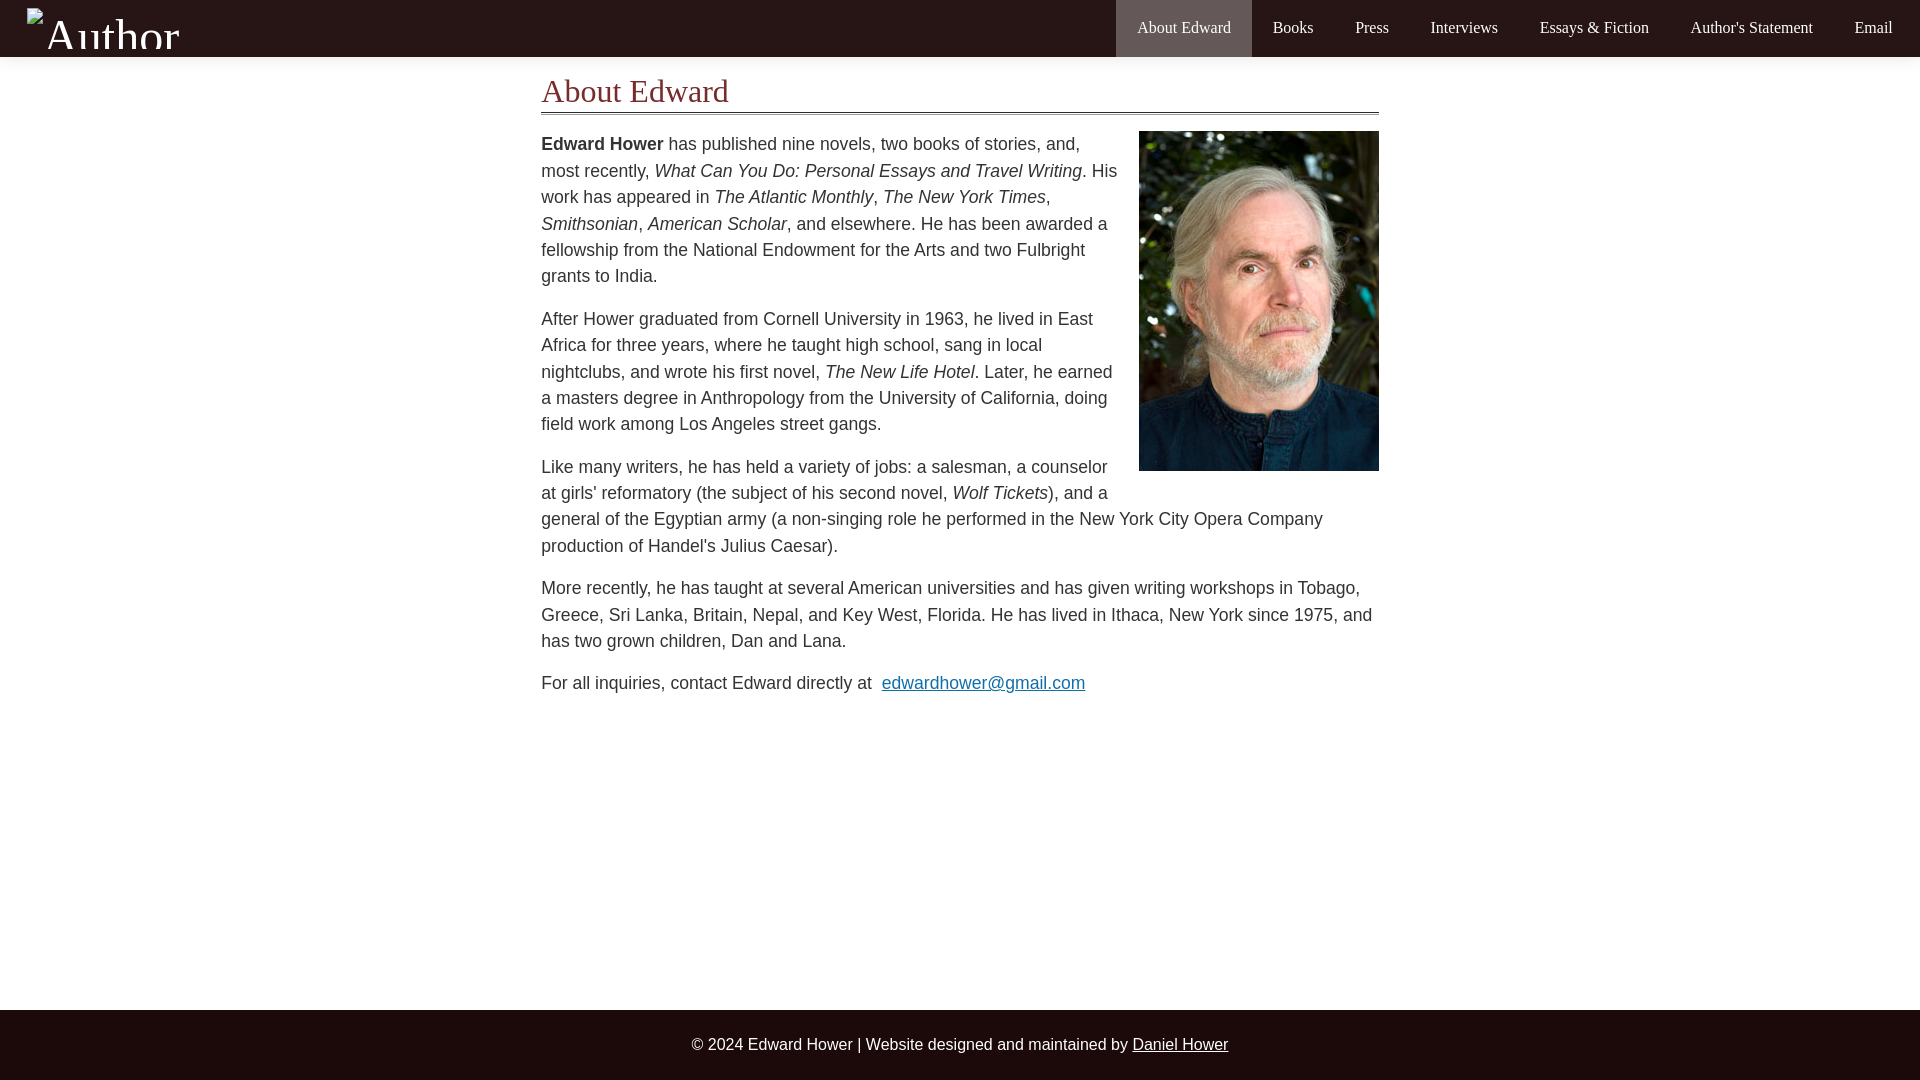  I want to click on Press, so click(1372, 28).